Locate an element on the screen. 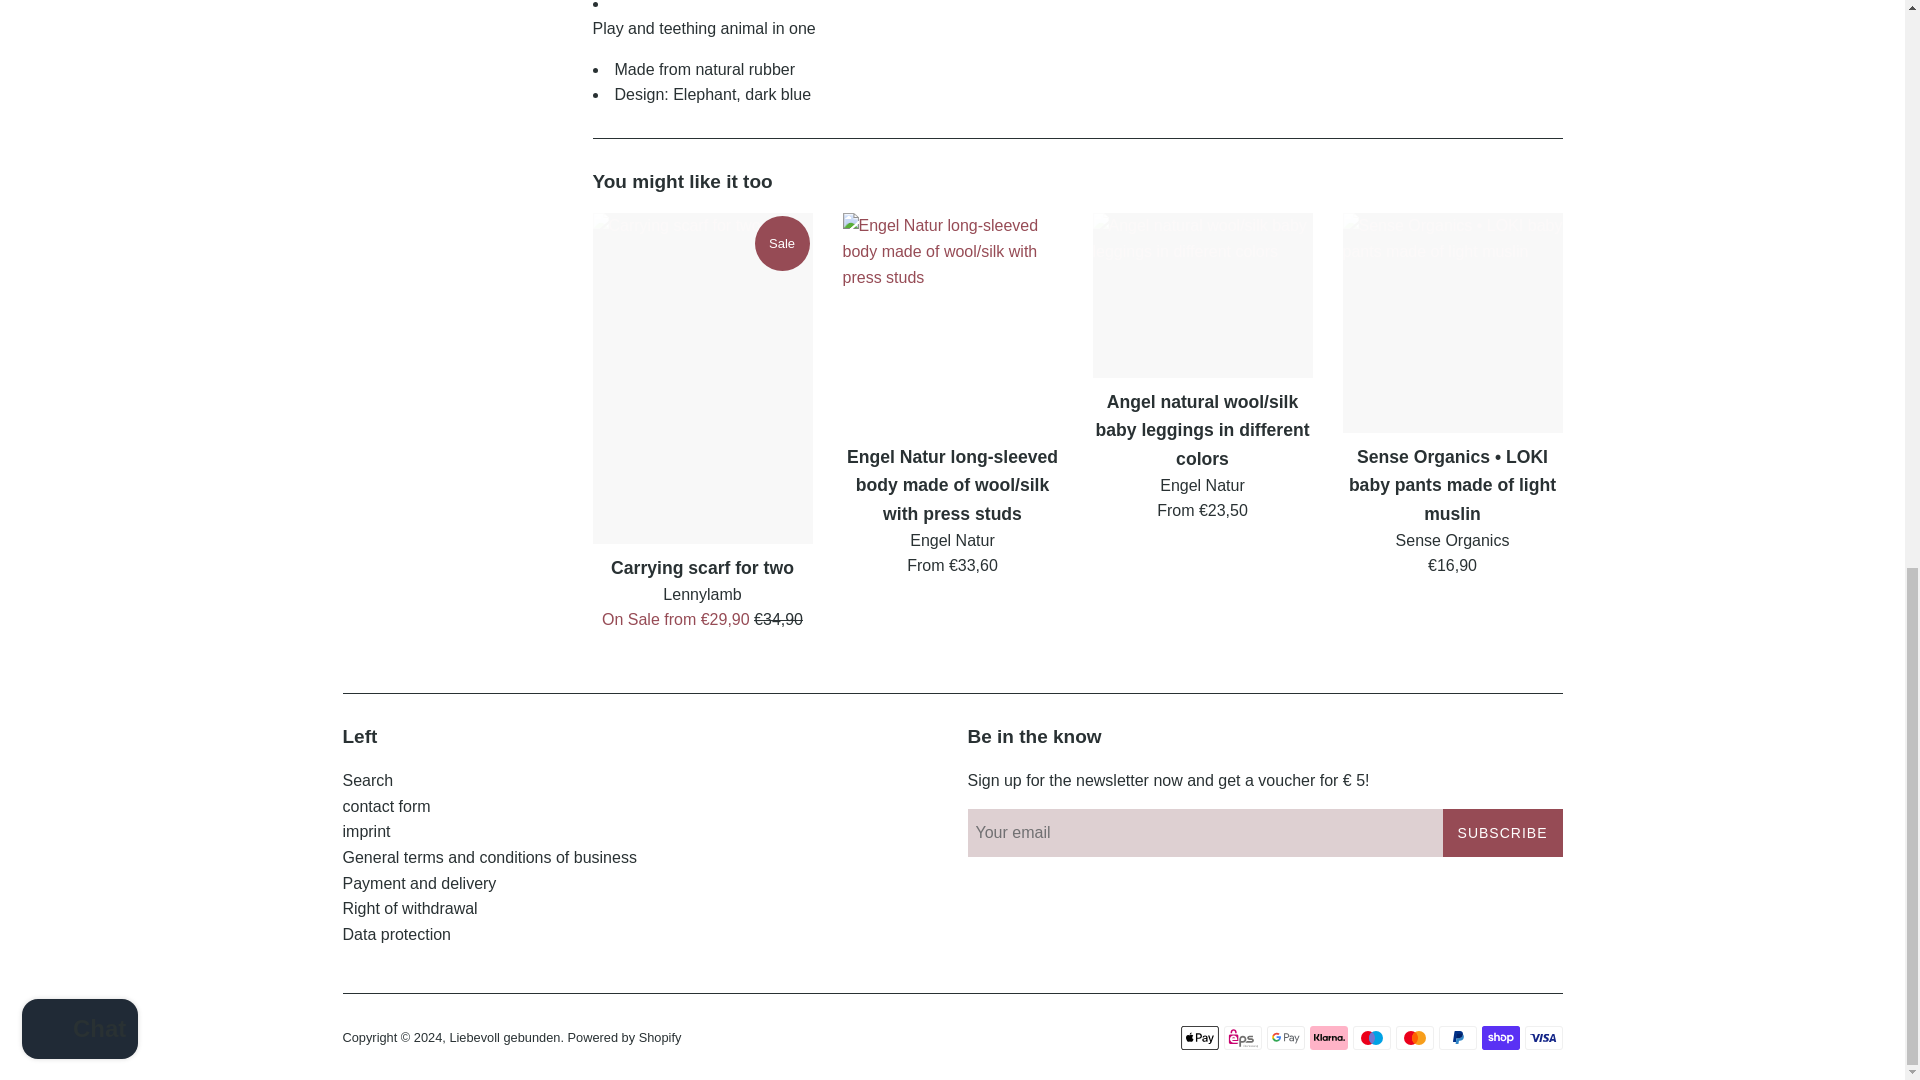 Image resolution: width=1920 pixels, height=1080 pixels. Maestro is located at coordinates (1370, 1038).